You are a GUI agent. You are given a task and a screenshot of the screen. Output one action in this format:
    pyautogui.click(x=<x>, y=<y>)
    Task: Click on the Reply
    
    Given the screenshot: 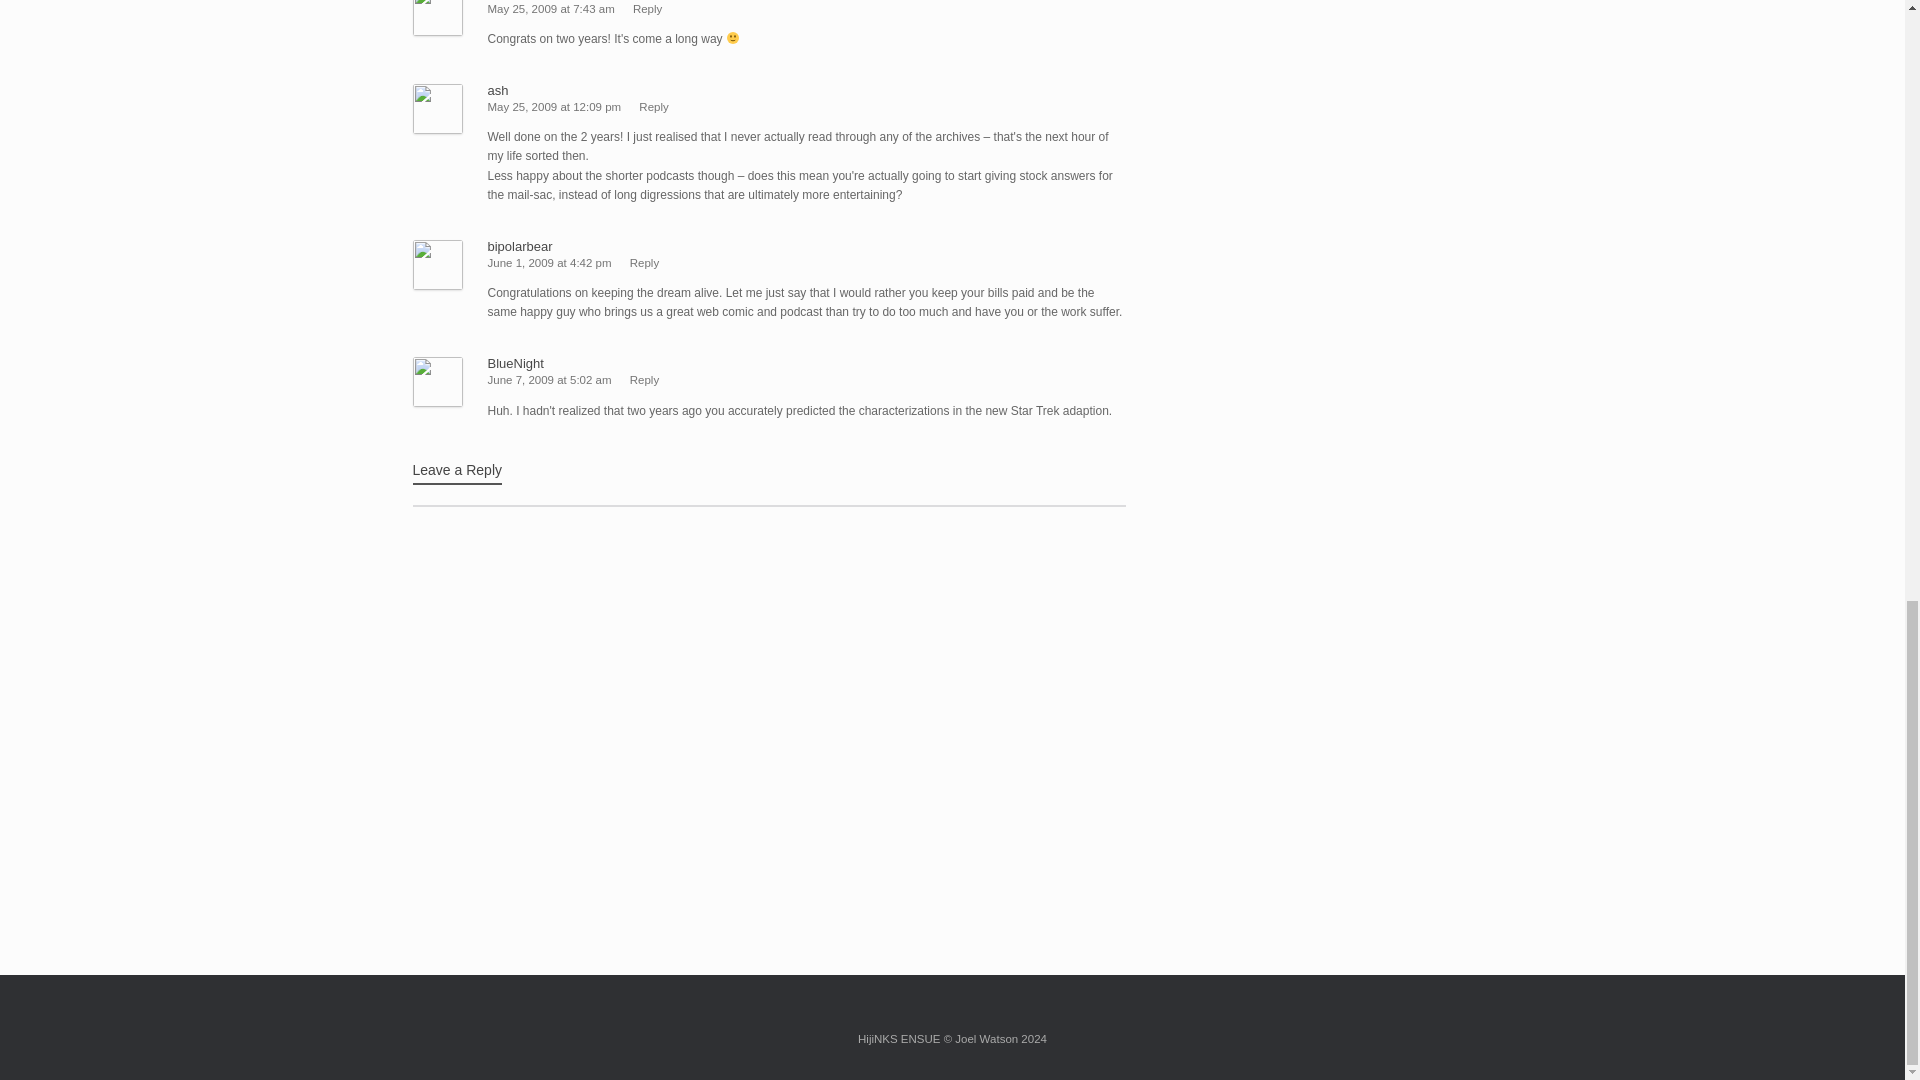 What is the action you would take?
    pyautogui.click(x=644, y=262)
    